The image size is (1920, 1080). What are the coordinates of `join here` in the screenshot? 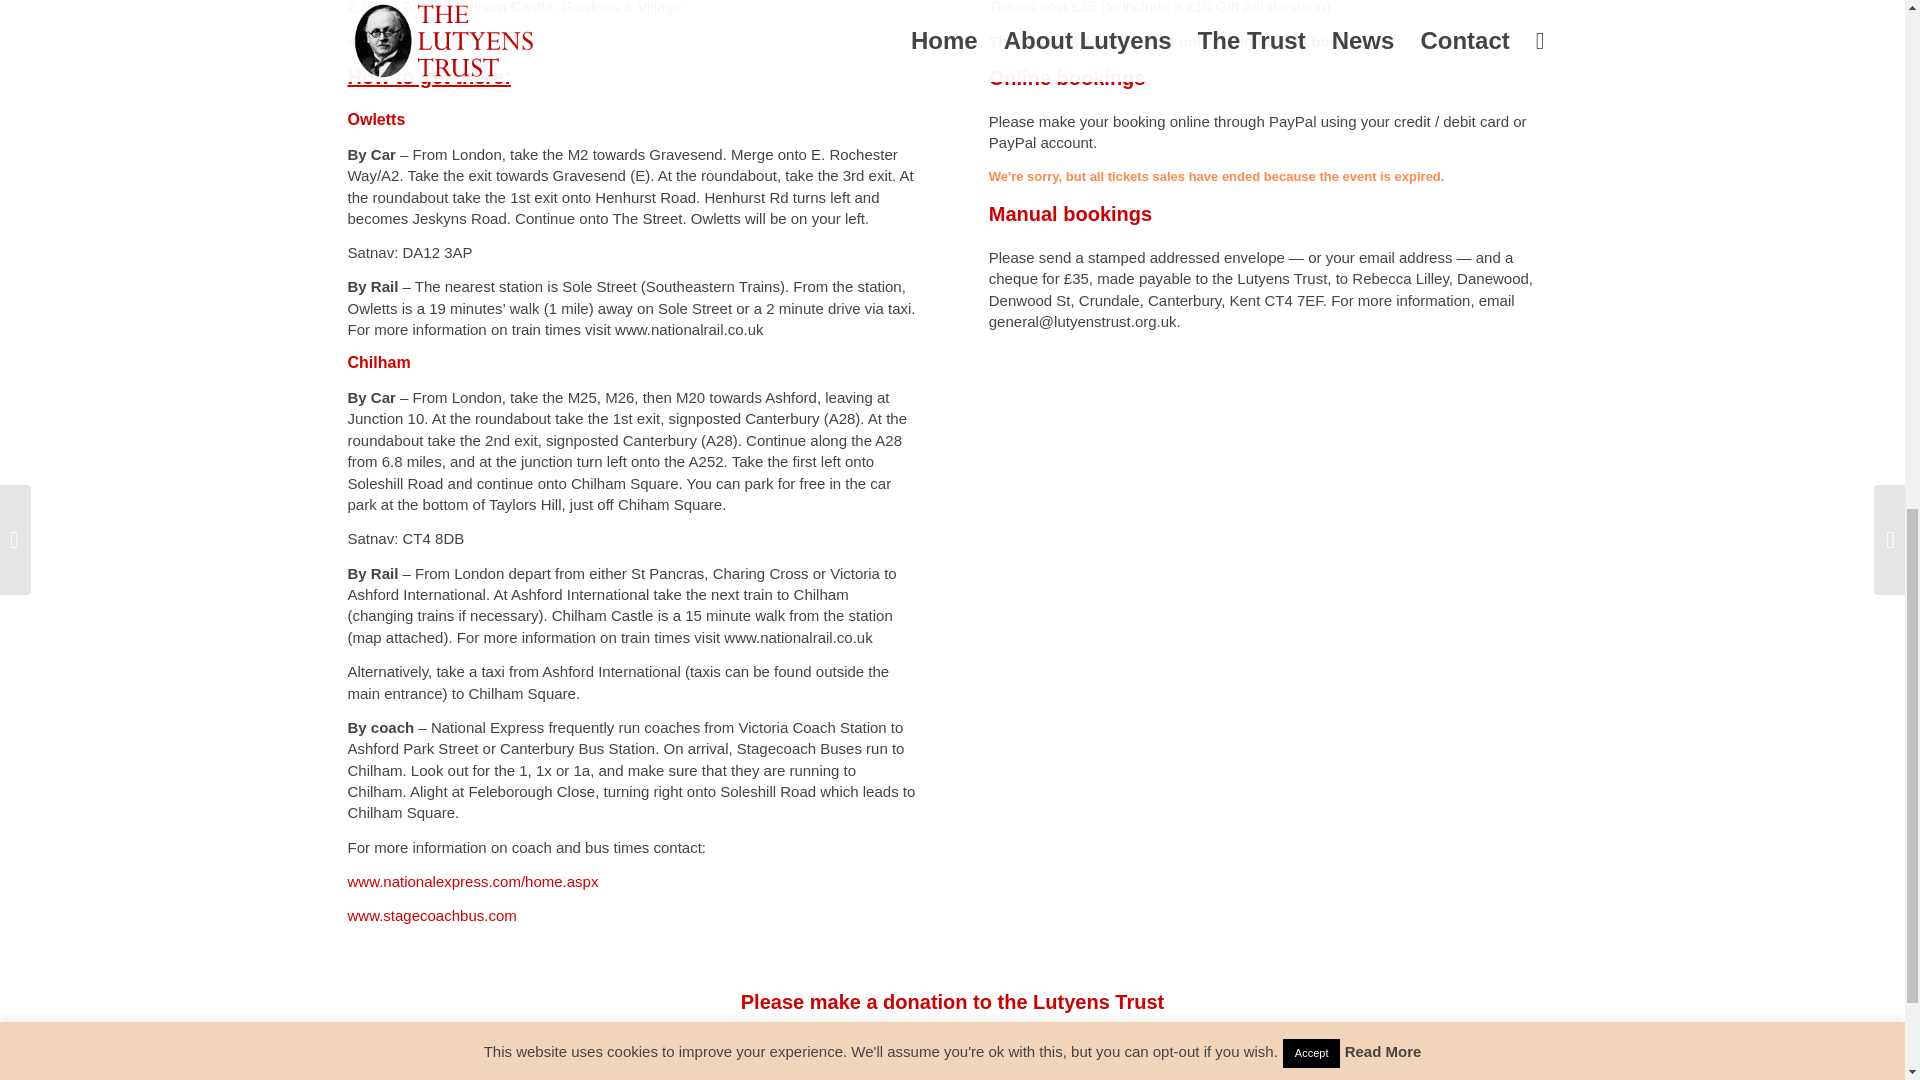 It's located at (1257, 40).